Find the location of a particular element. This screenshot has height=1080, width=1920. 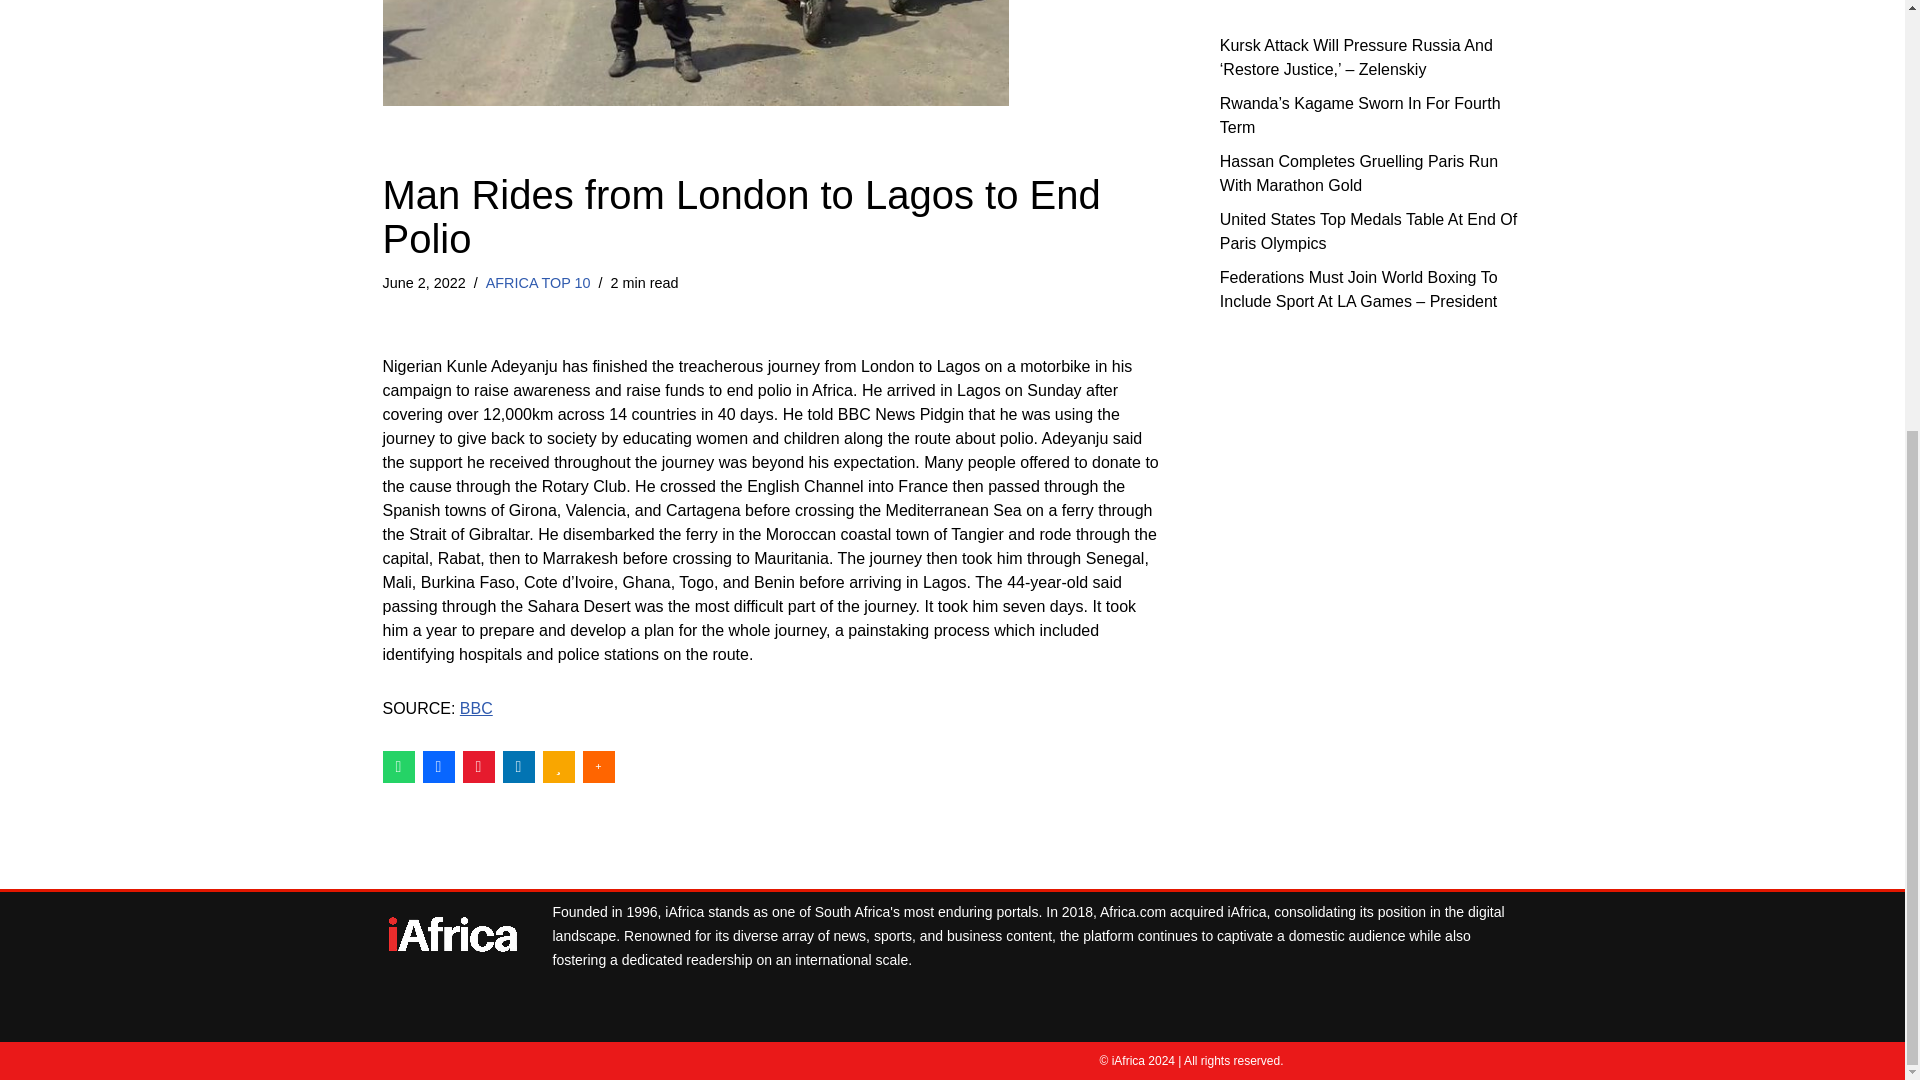

United States Top Medals Table At End Of Paris Olympics is located at coordinates (1368, 230).